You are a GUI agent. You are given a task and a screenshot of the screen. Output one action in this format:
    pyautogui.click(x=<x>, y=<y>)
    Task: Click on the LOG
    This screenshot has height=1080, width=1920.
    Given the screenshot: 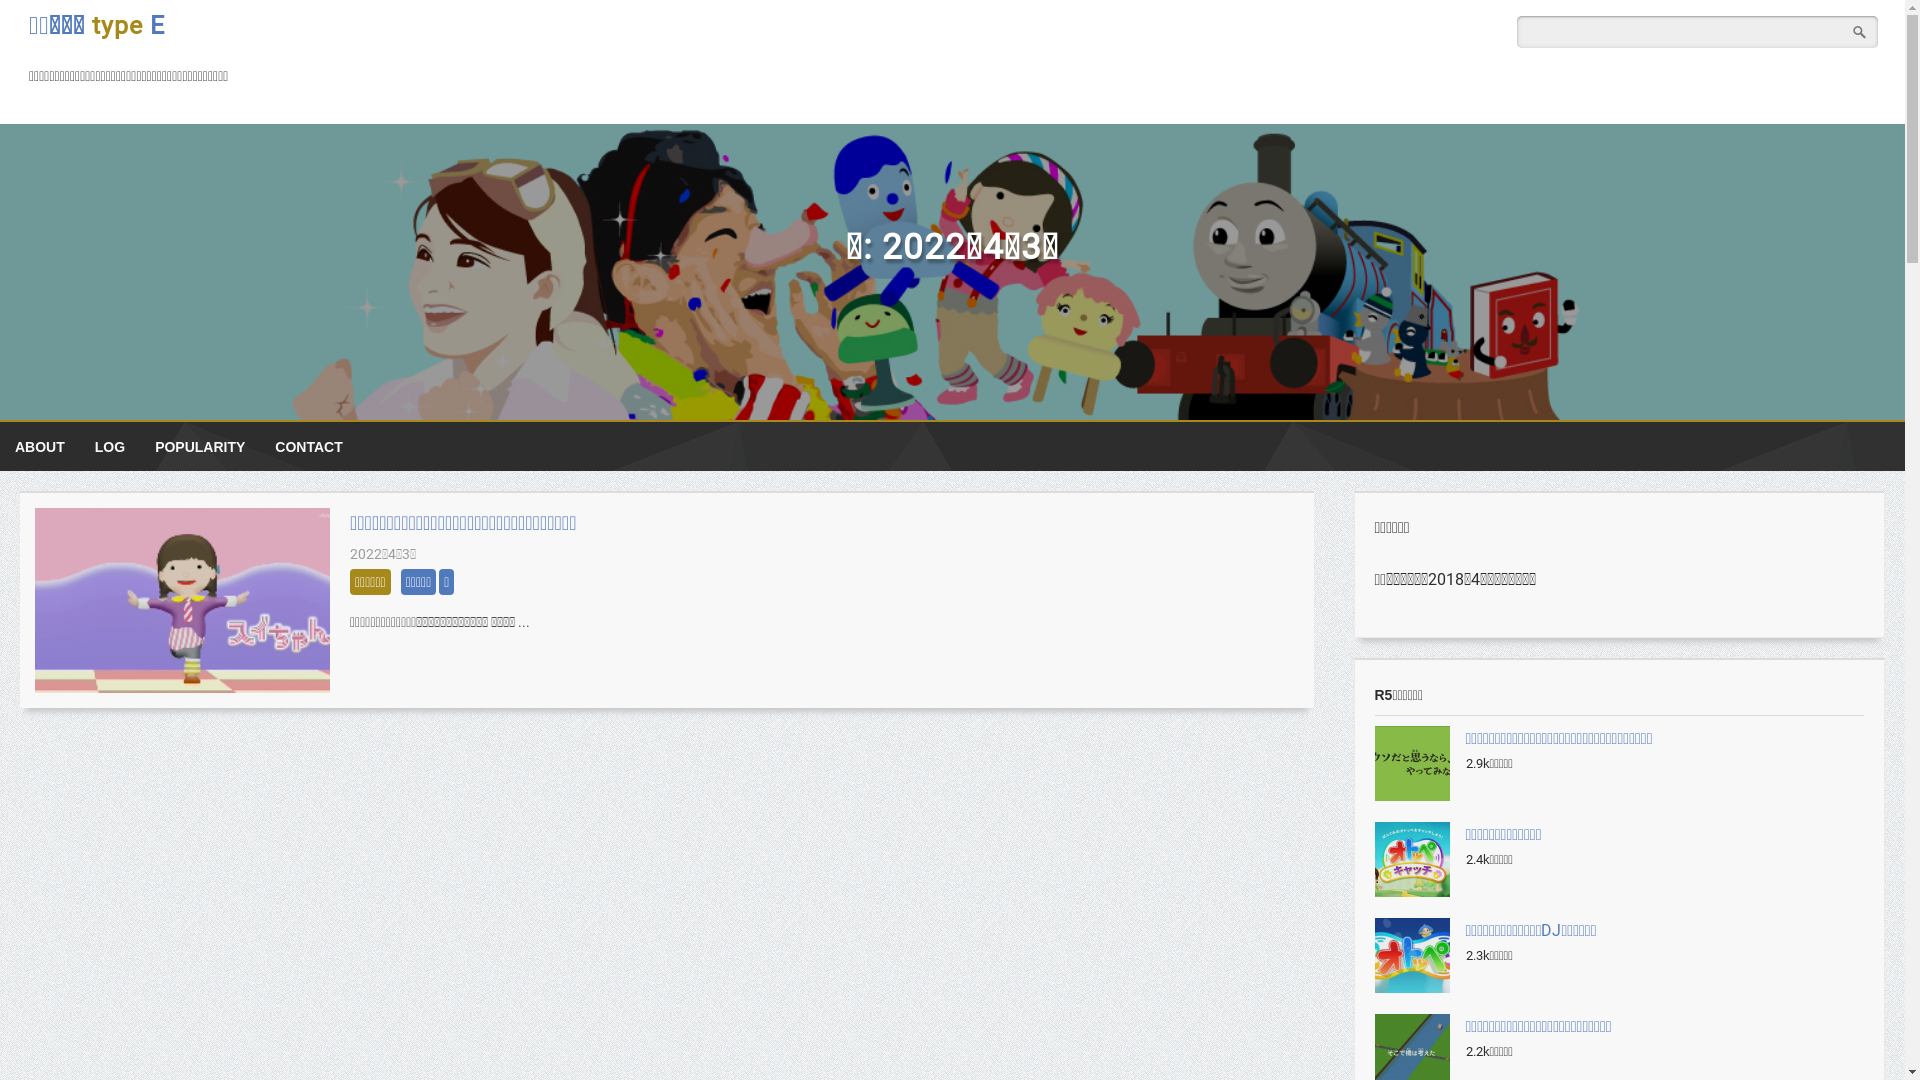 What is the action you would take?
    pyautogui.click(x=110, y=447)
    